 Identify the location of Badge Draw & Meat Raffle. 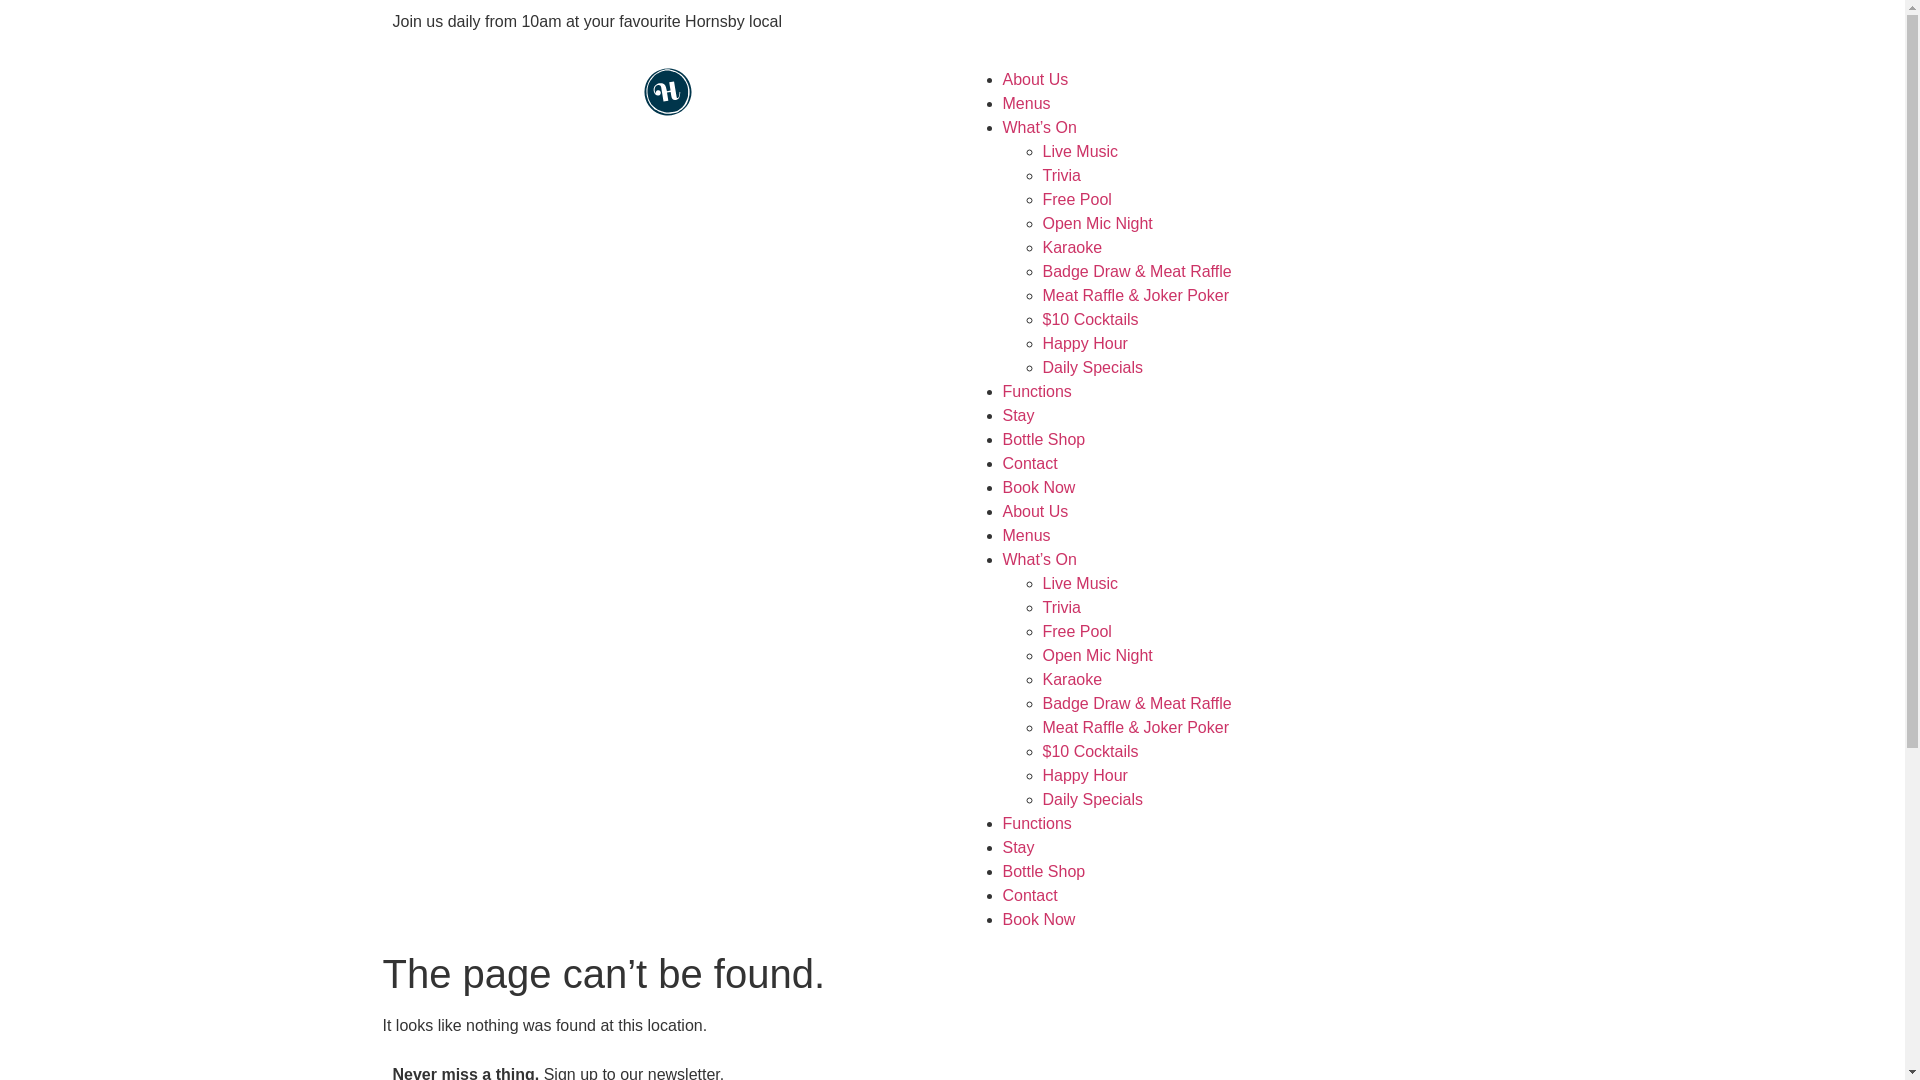
(1136, 272).